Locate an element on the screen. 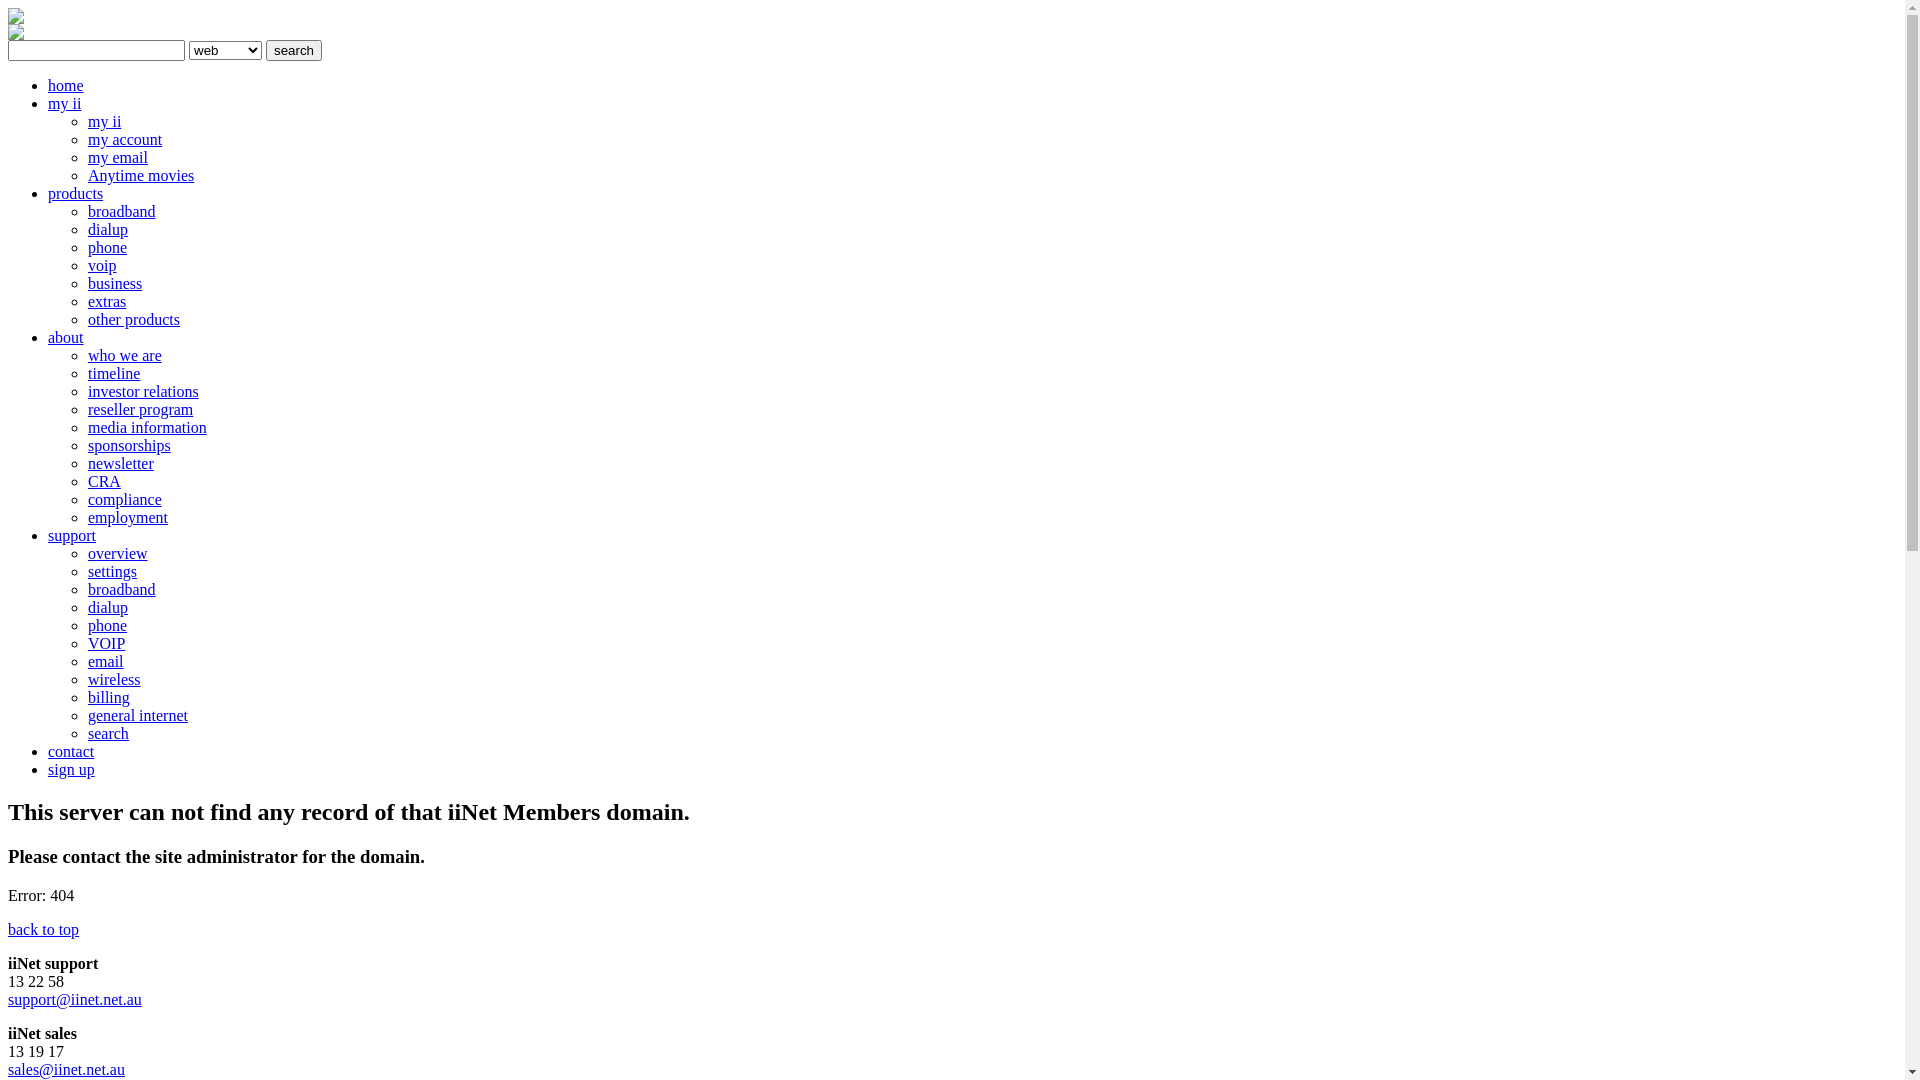 The image size is (1920, 1080). my email is located at coordinates (118, 158).